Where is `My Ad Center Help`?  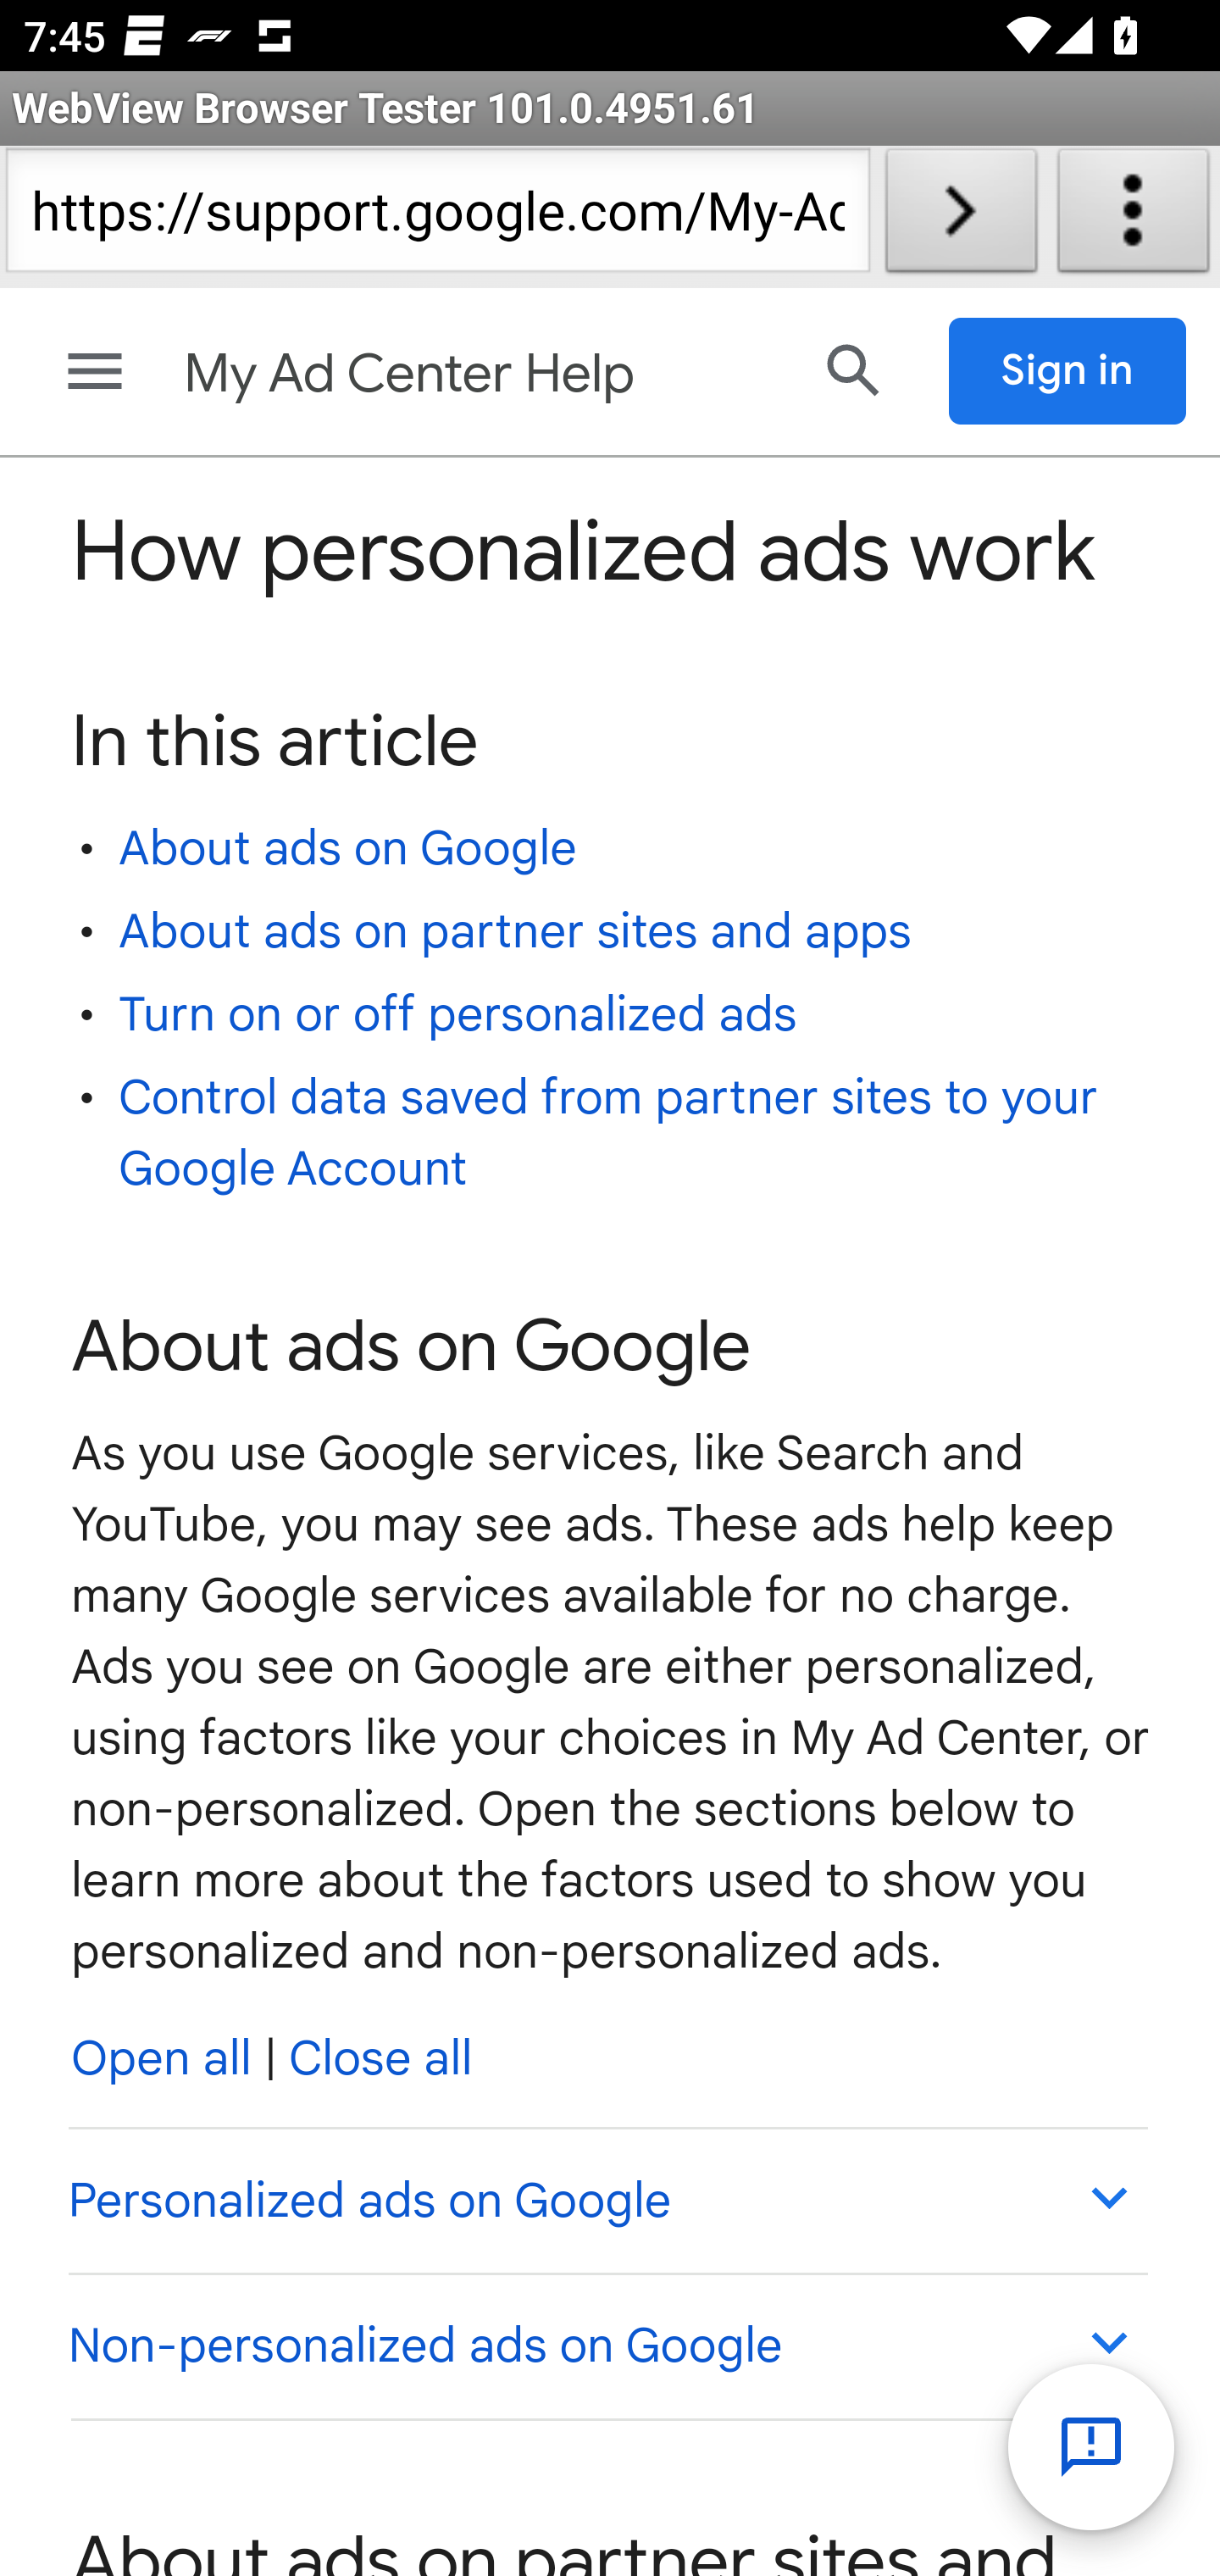 My Ad Center Help is located at coordinates (480, 375).